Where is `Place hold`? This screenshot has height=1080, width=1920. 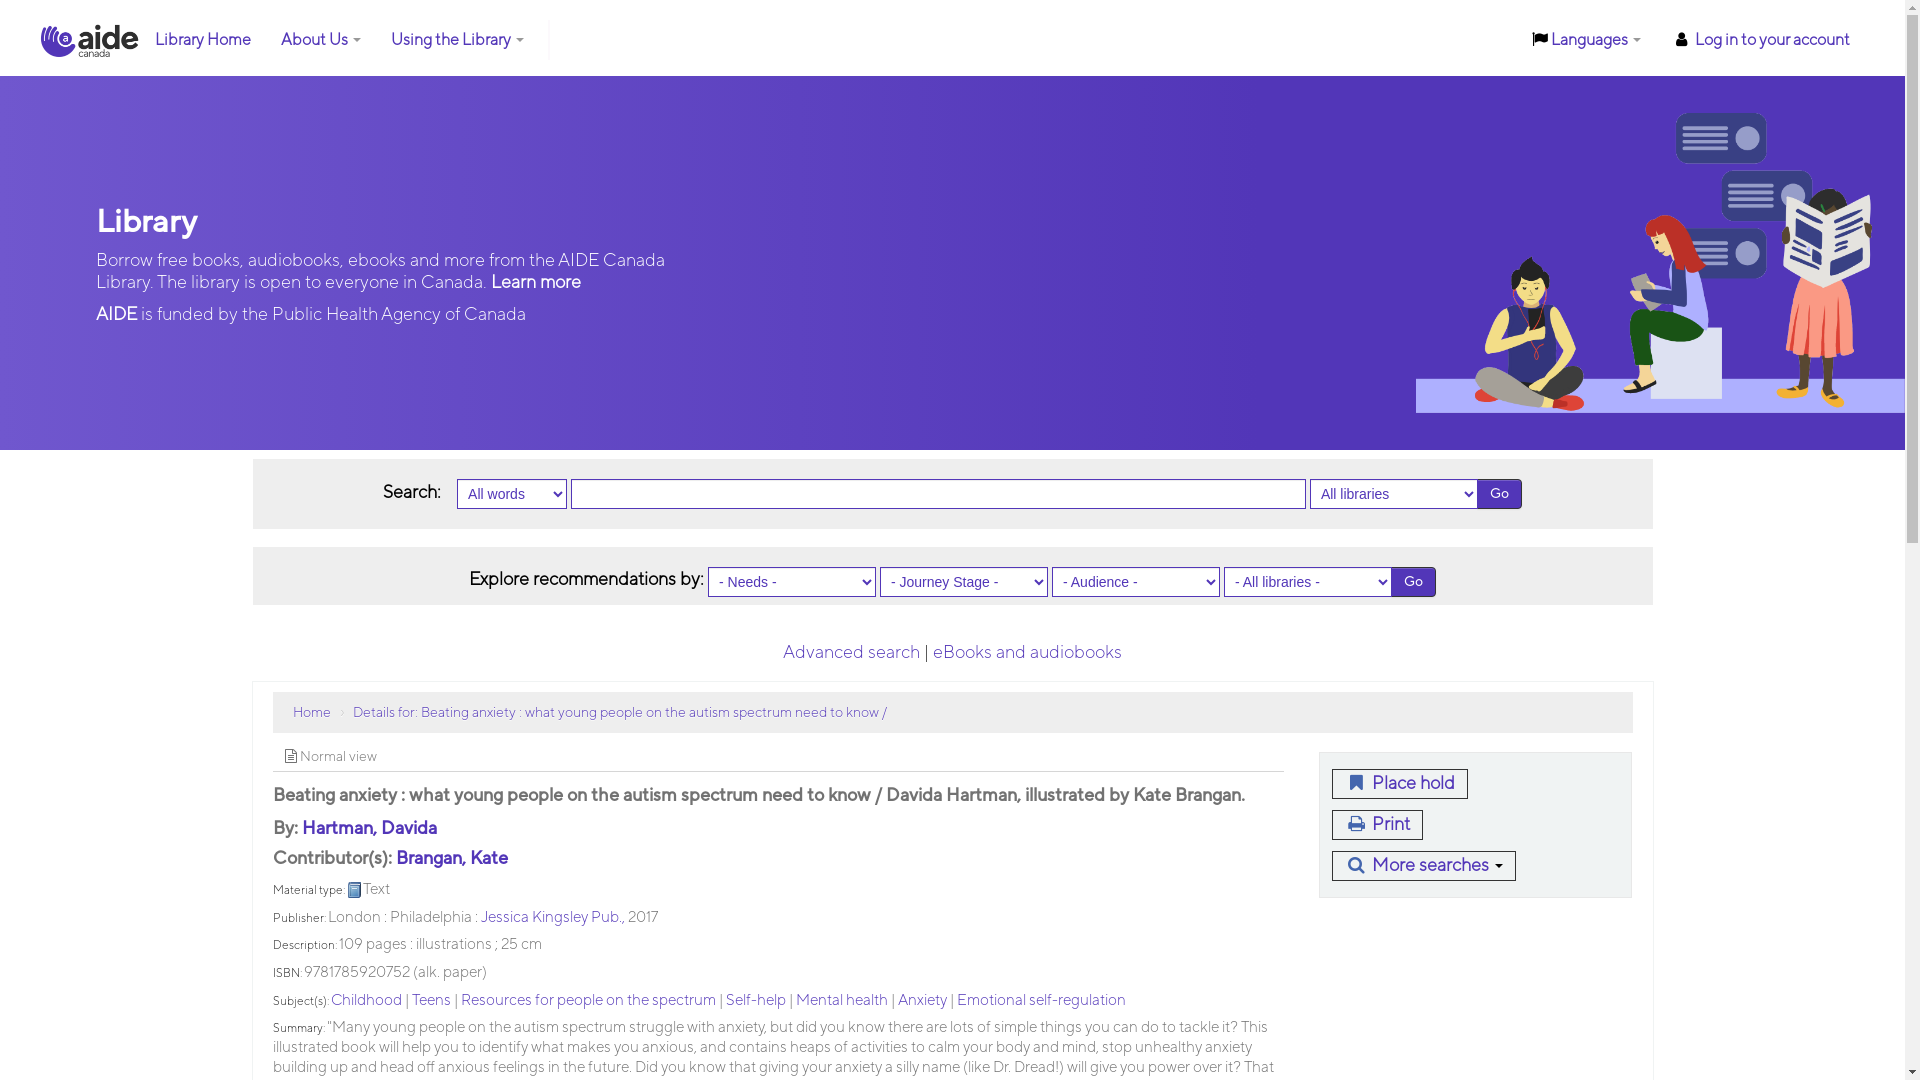
Place hold is located at coordinates (1400, 784).